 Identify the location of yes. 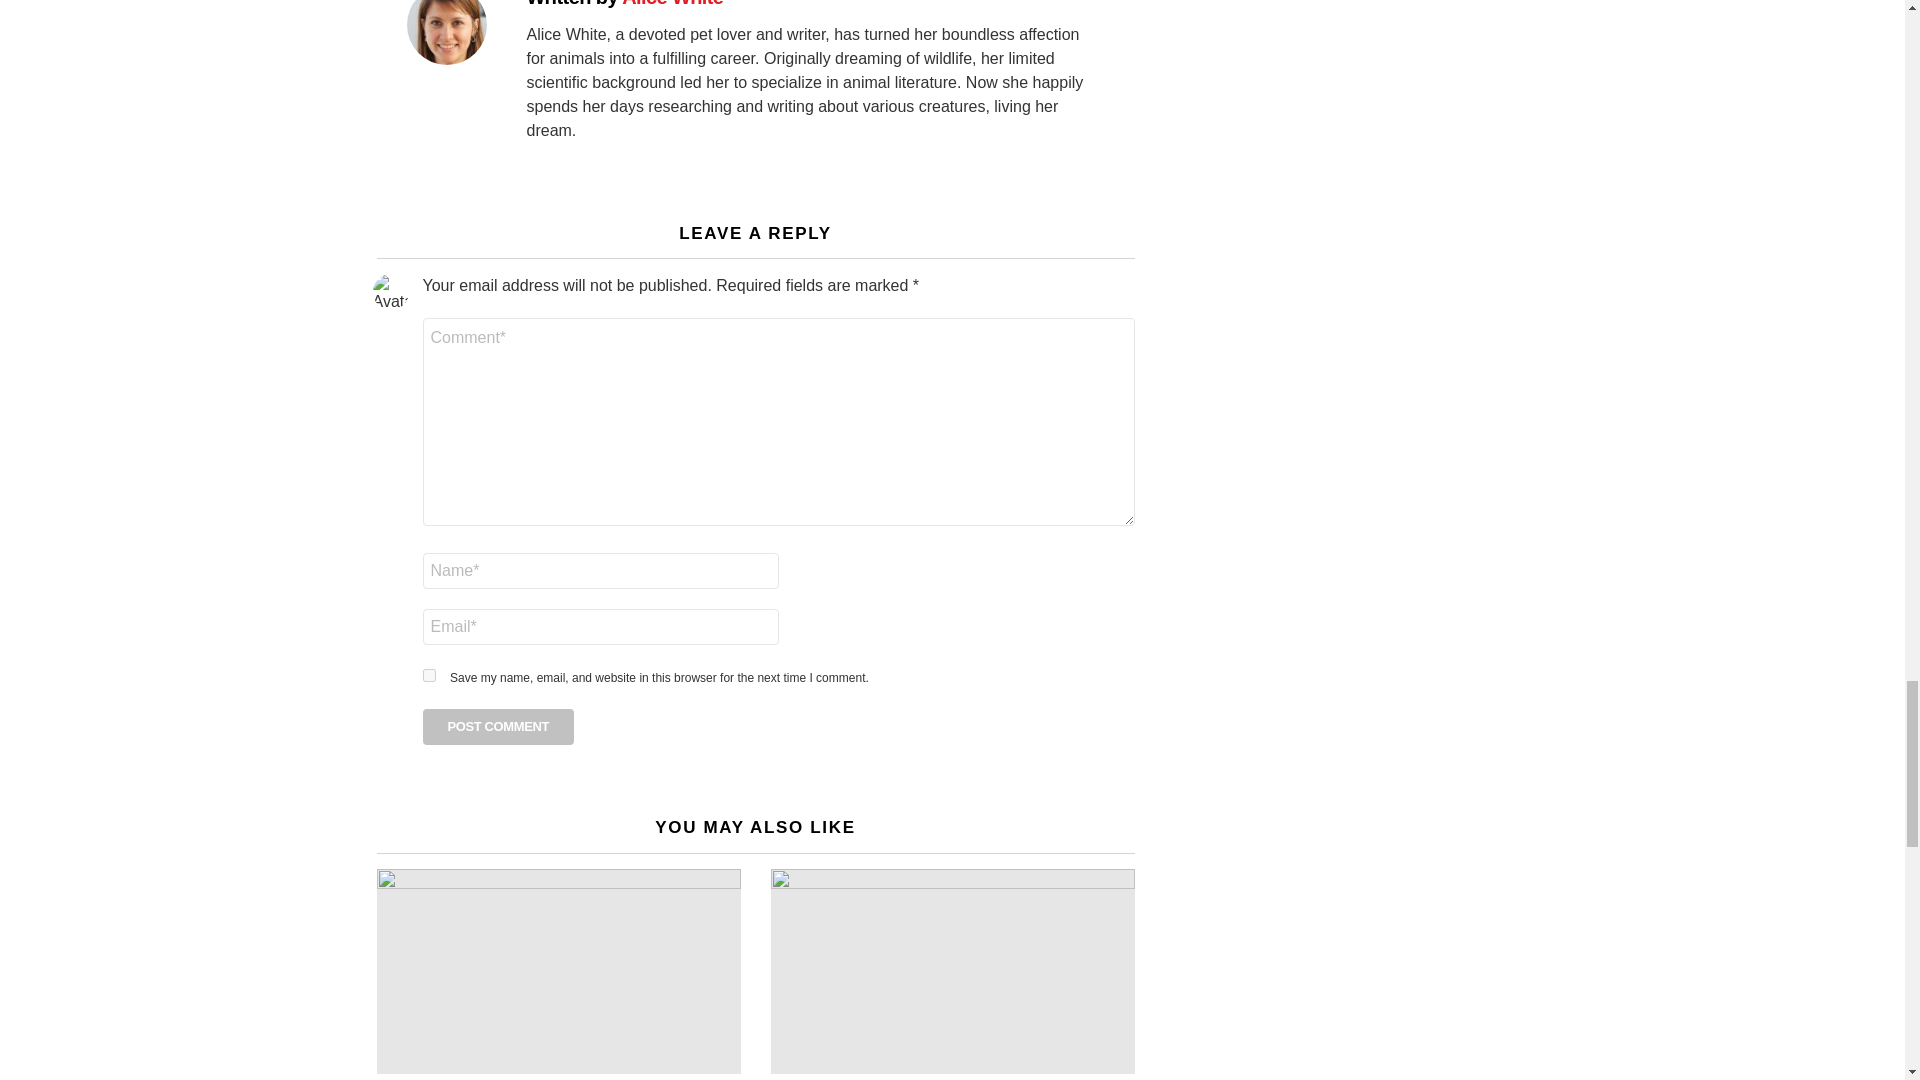
(428, 674).